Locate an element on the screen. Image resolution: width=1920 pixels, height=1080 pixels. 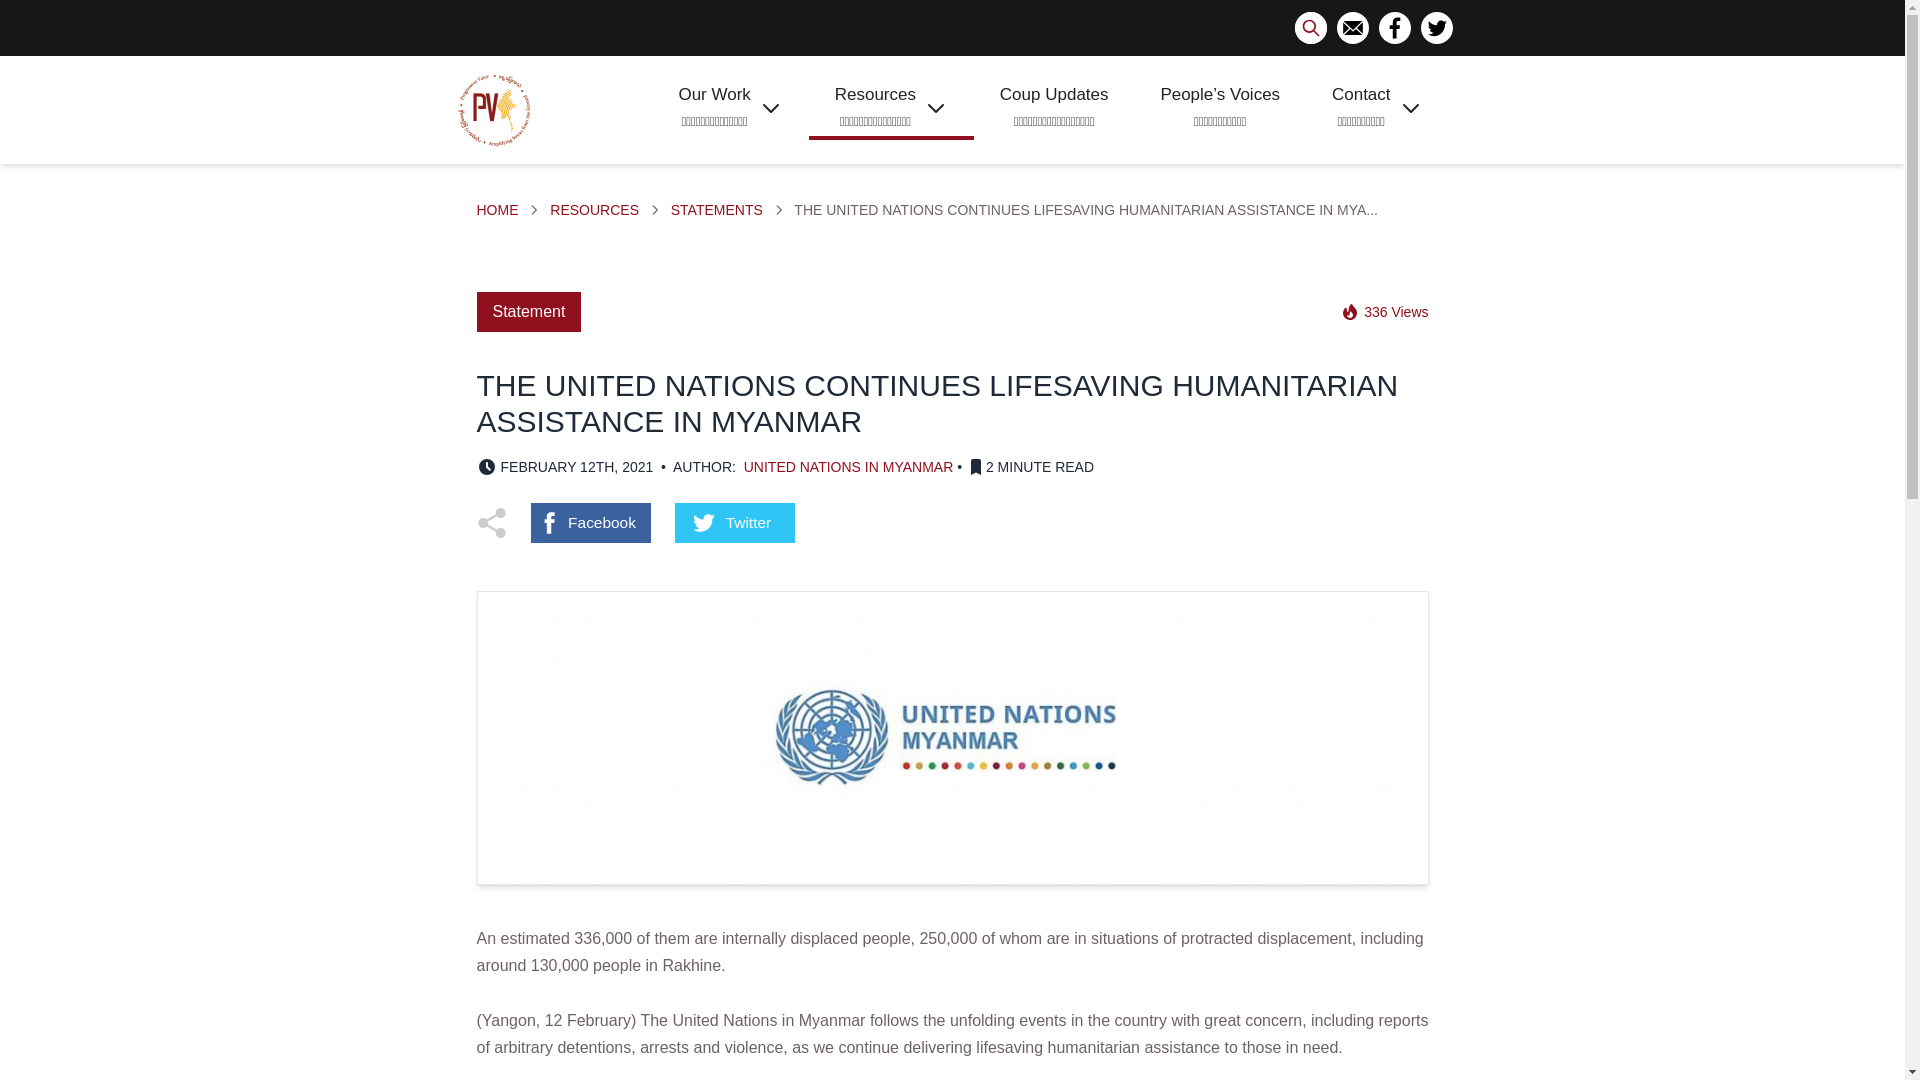
Follow Progressive Voice on Twitter is located at coordinates (1436, 28).